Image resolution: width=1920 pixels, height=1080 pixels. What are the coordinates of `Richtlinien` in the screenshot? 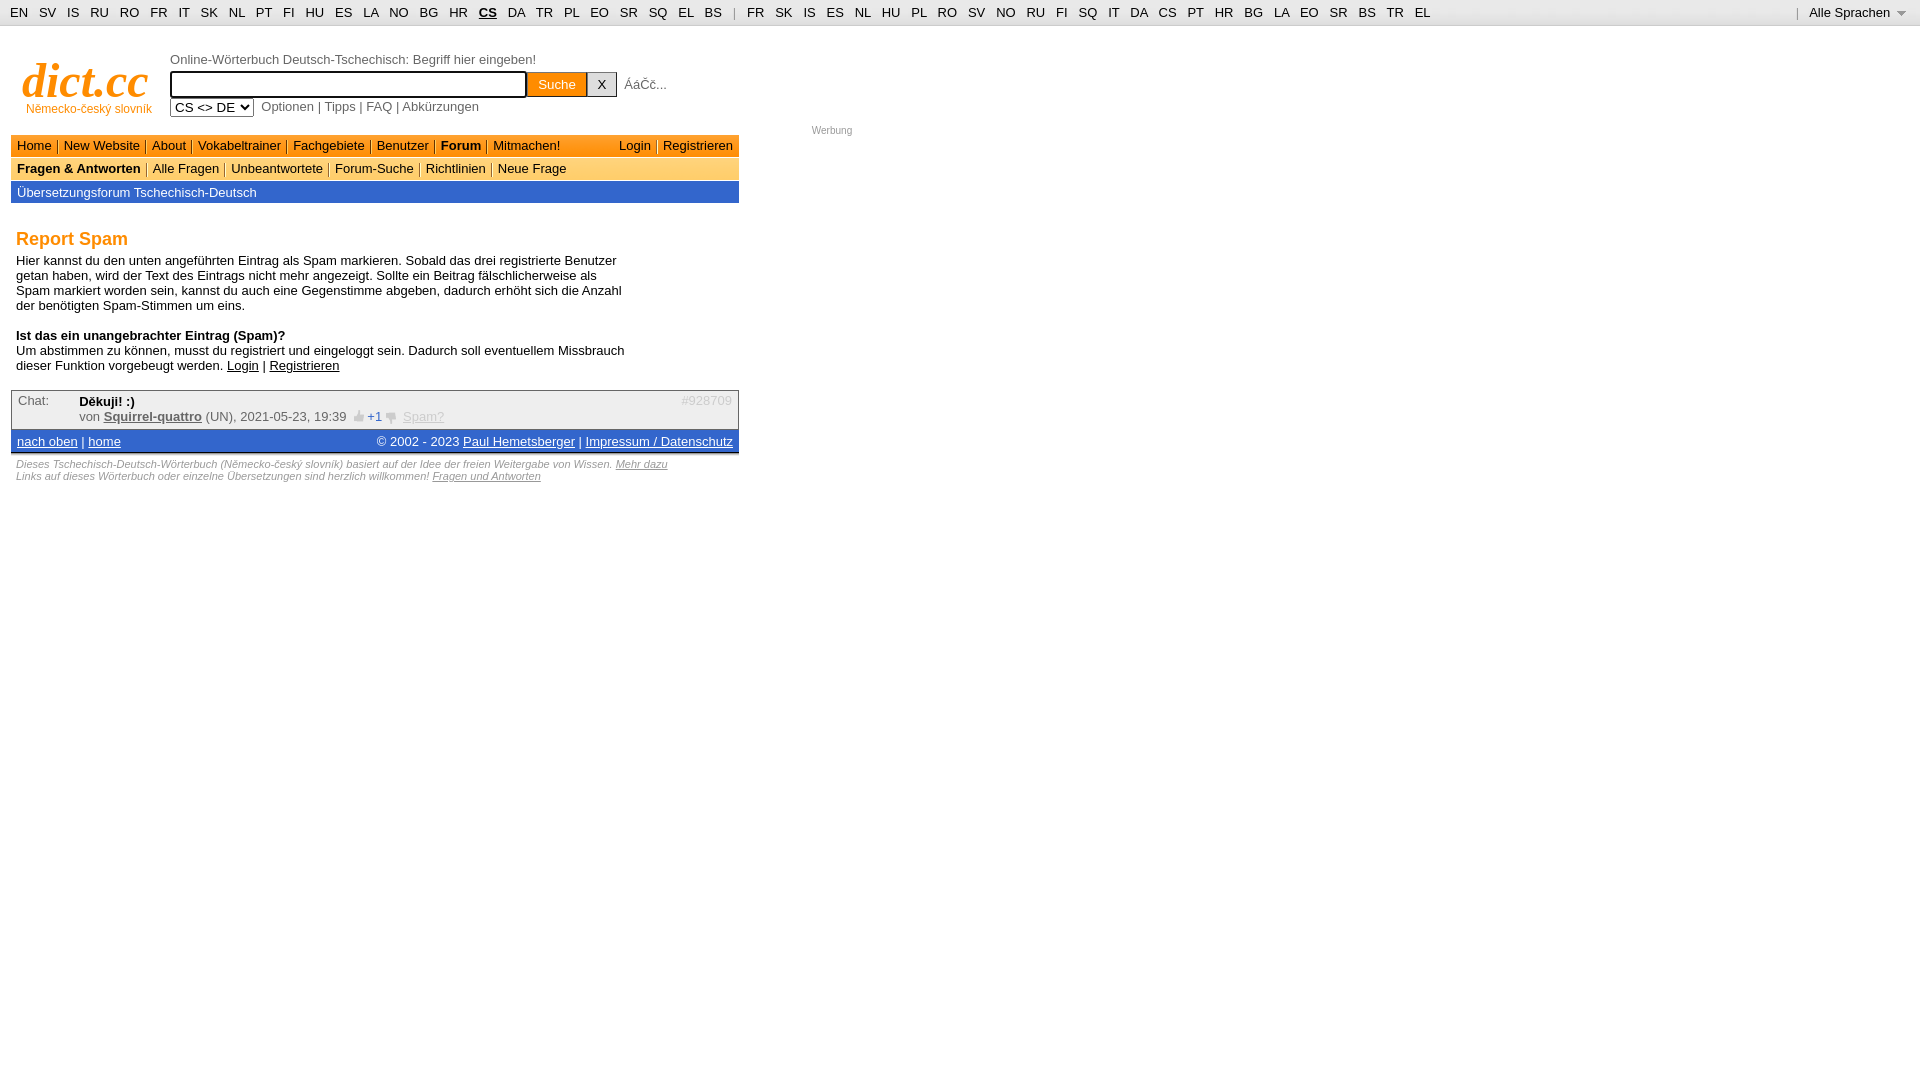 It's located at (456, 168).